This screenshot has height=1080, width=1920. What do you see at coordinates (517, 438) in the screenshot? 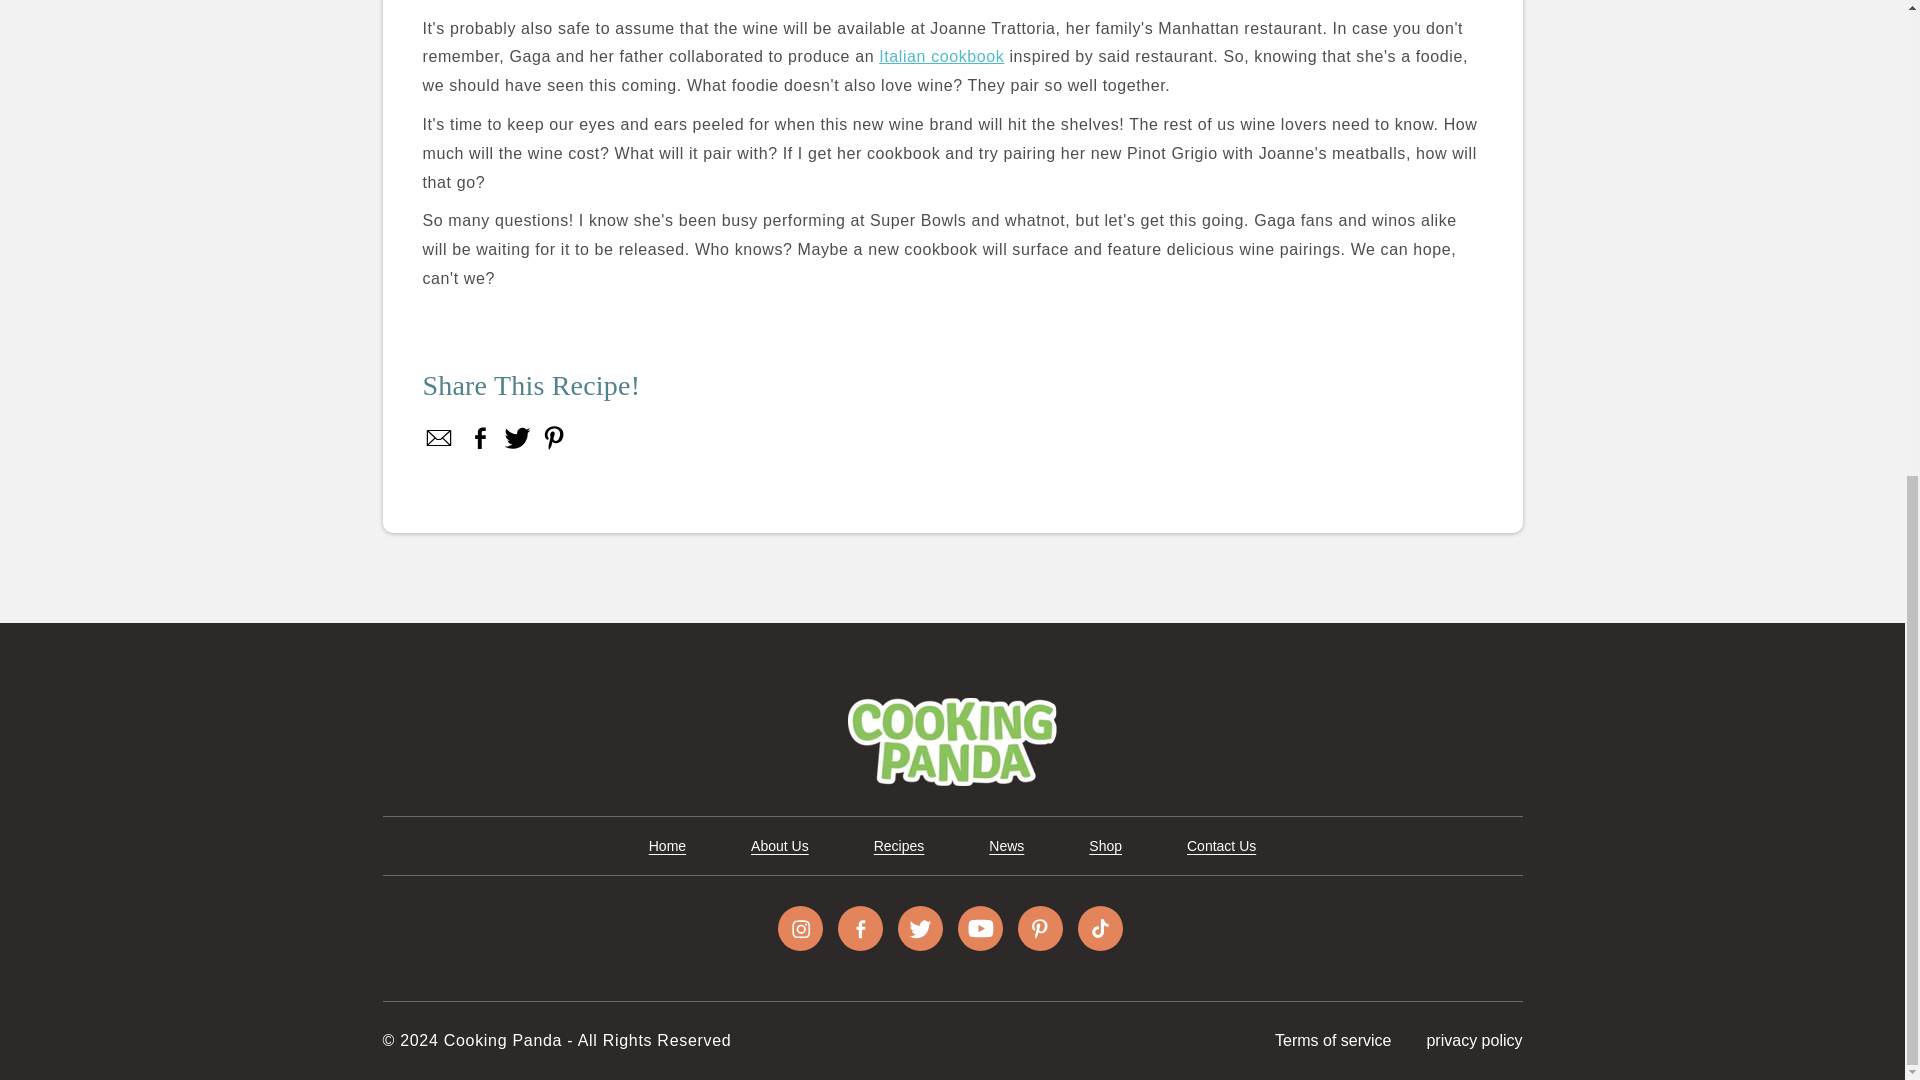
I see `Twitter` at bounding box center [517, 438].